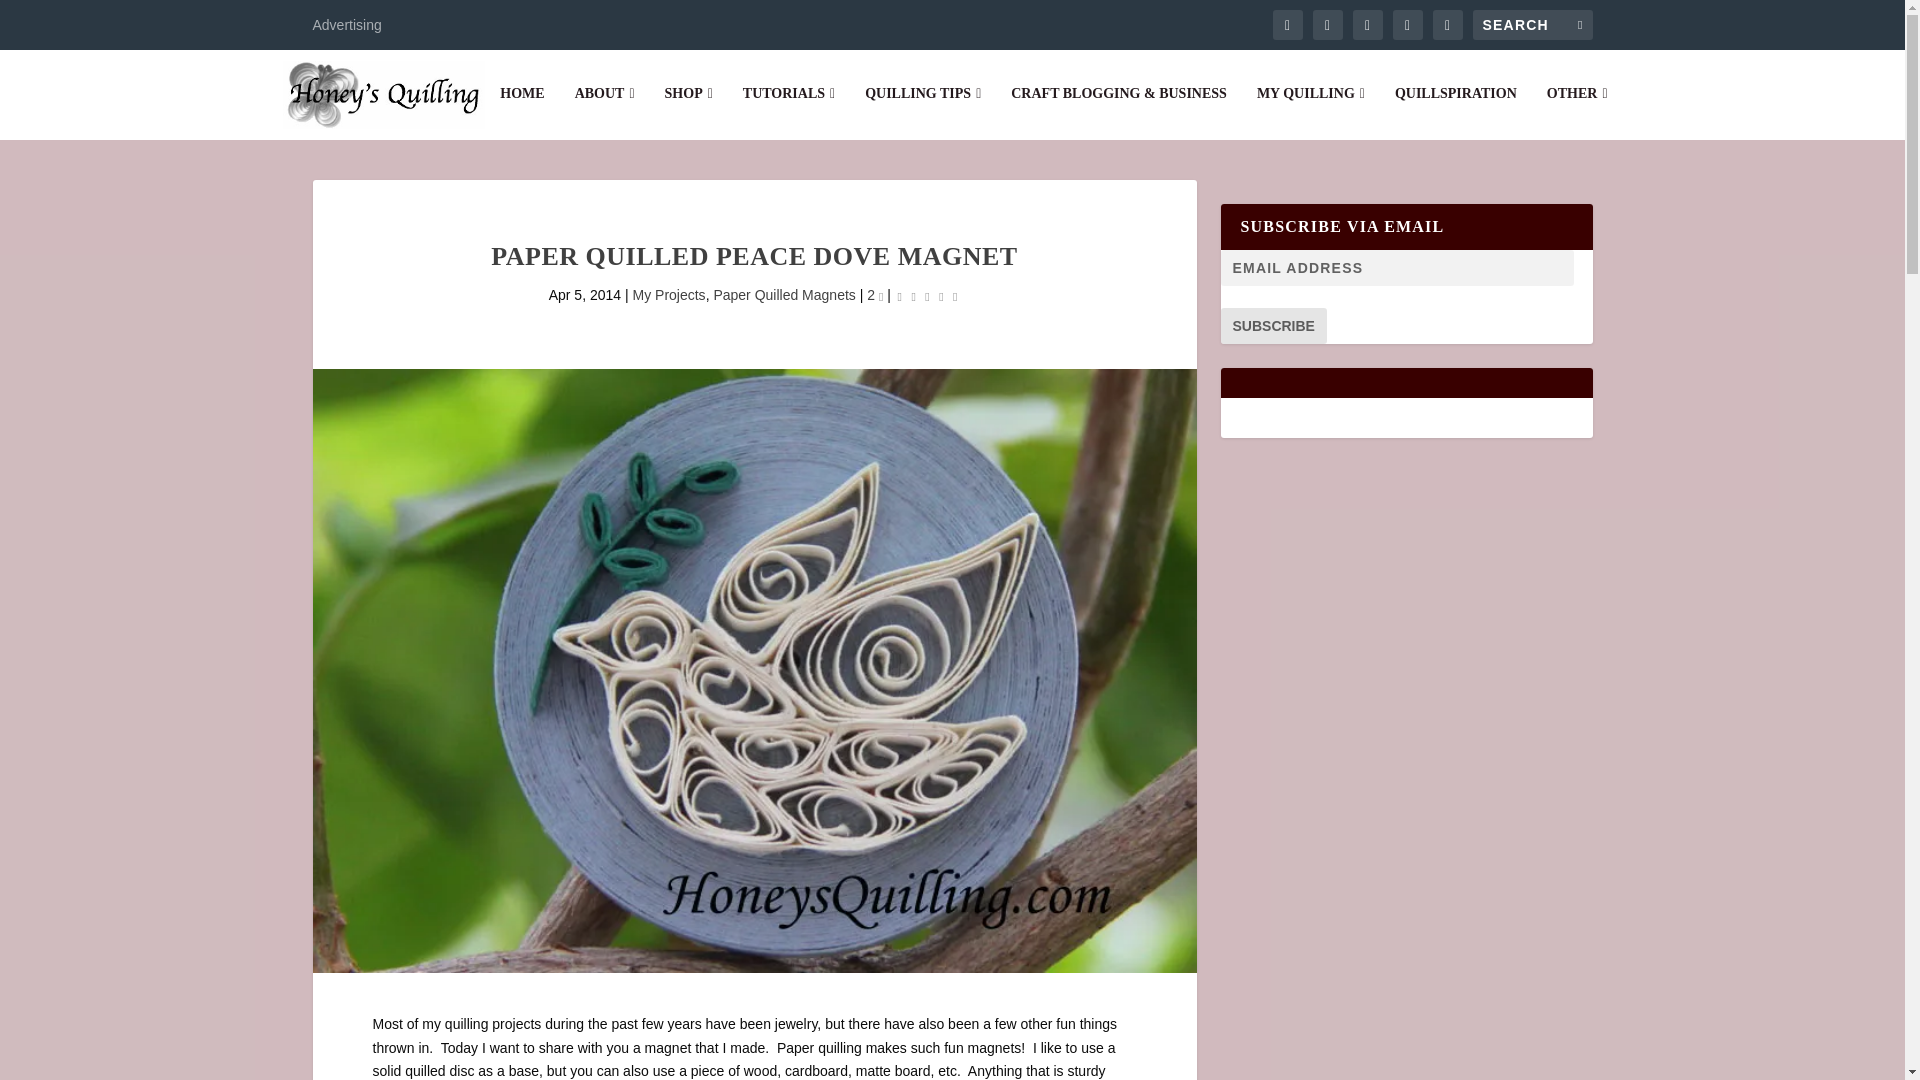  What do you see at coordinates (604, 113) in the screenshot?
I see `ABOUT` at bounding box center [604, 113].